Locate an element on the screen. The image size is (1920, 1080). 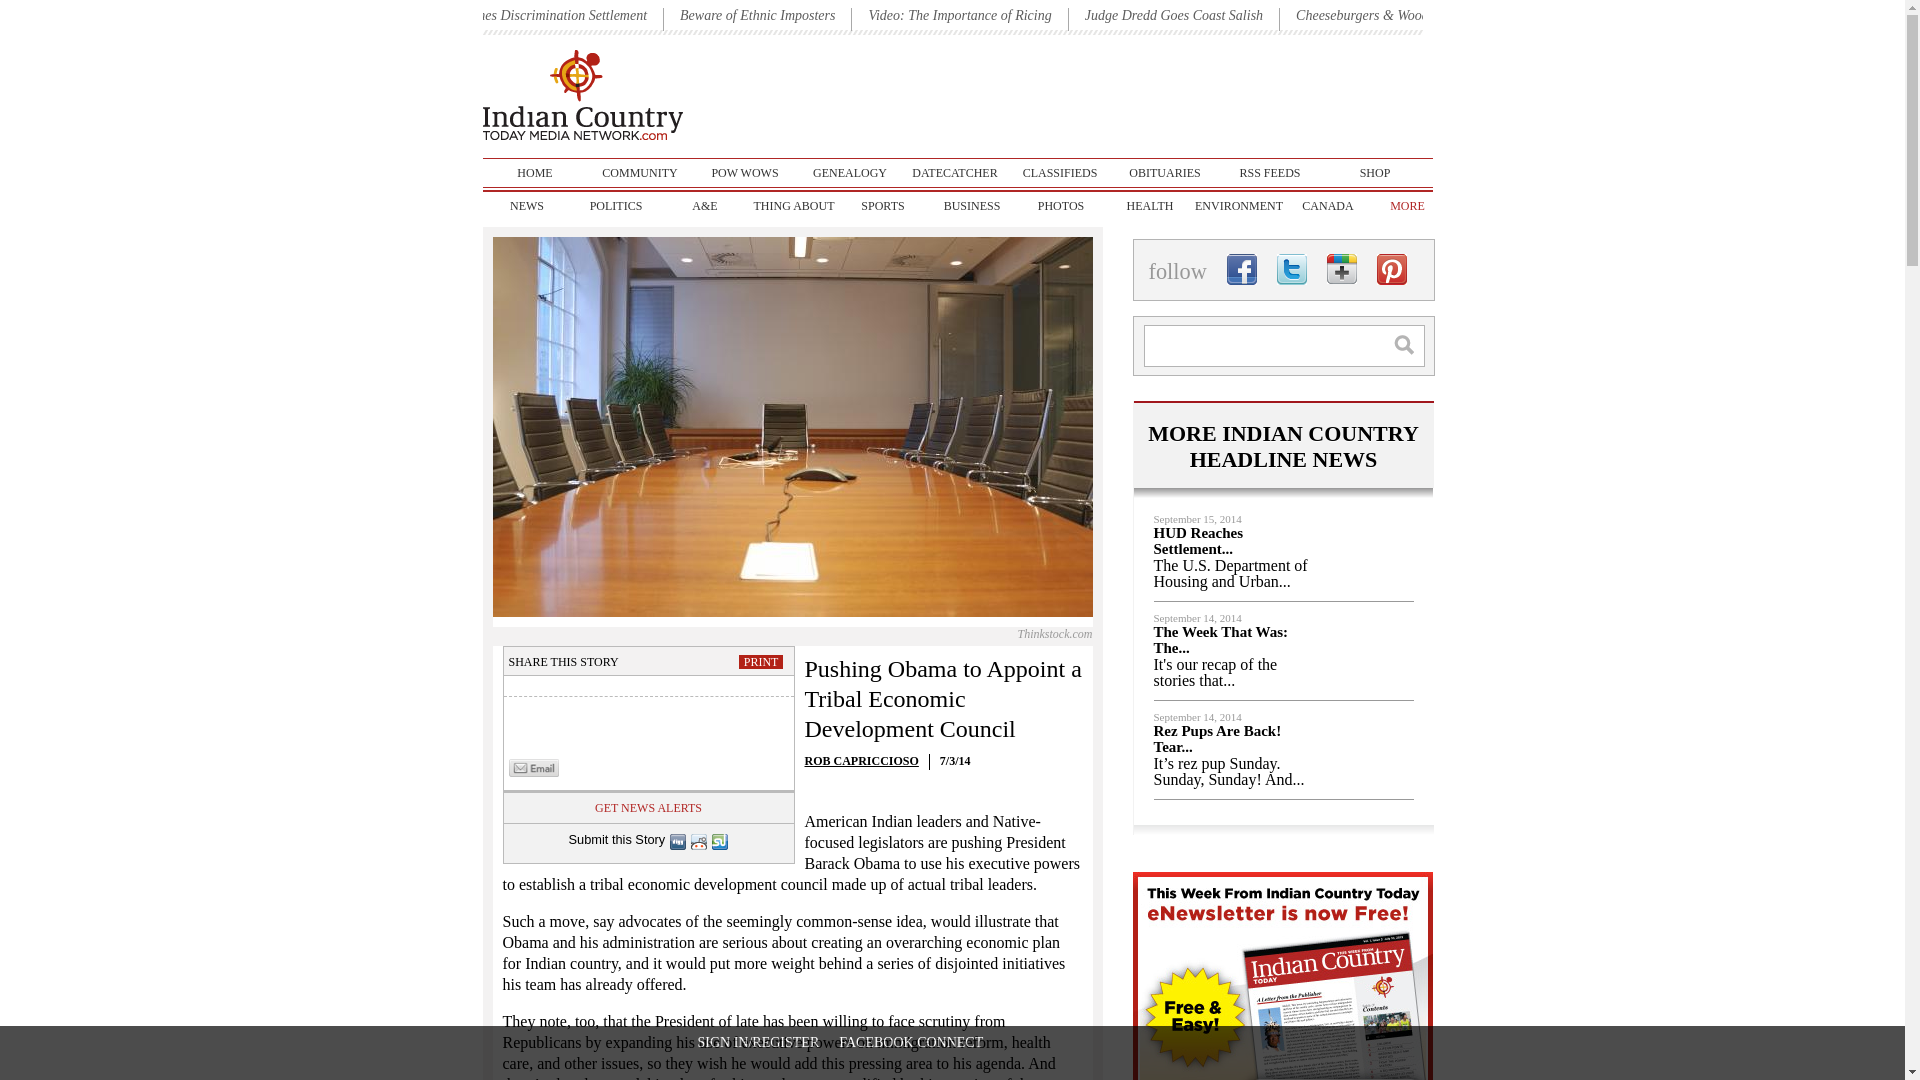
CANADA is located at coordinates (1328, 206).